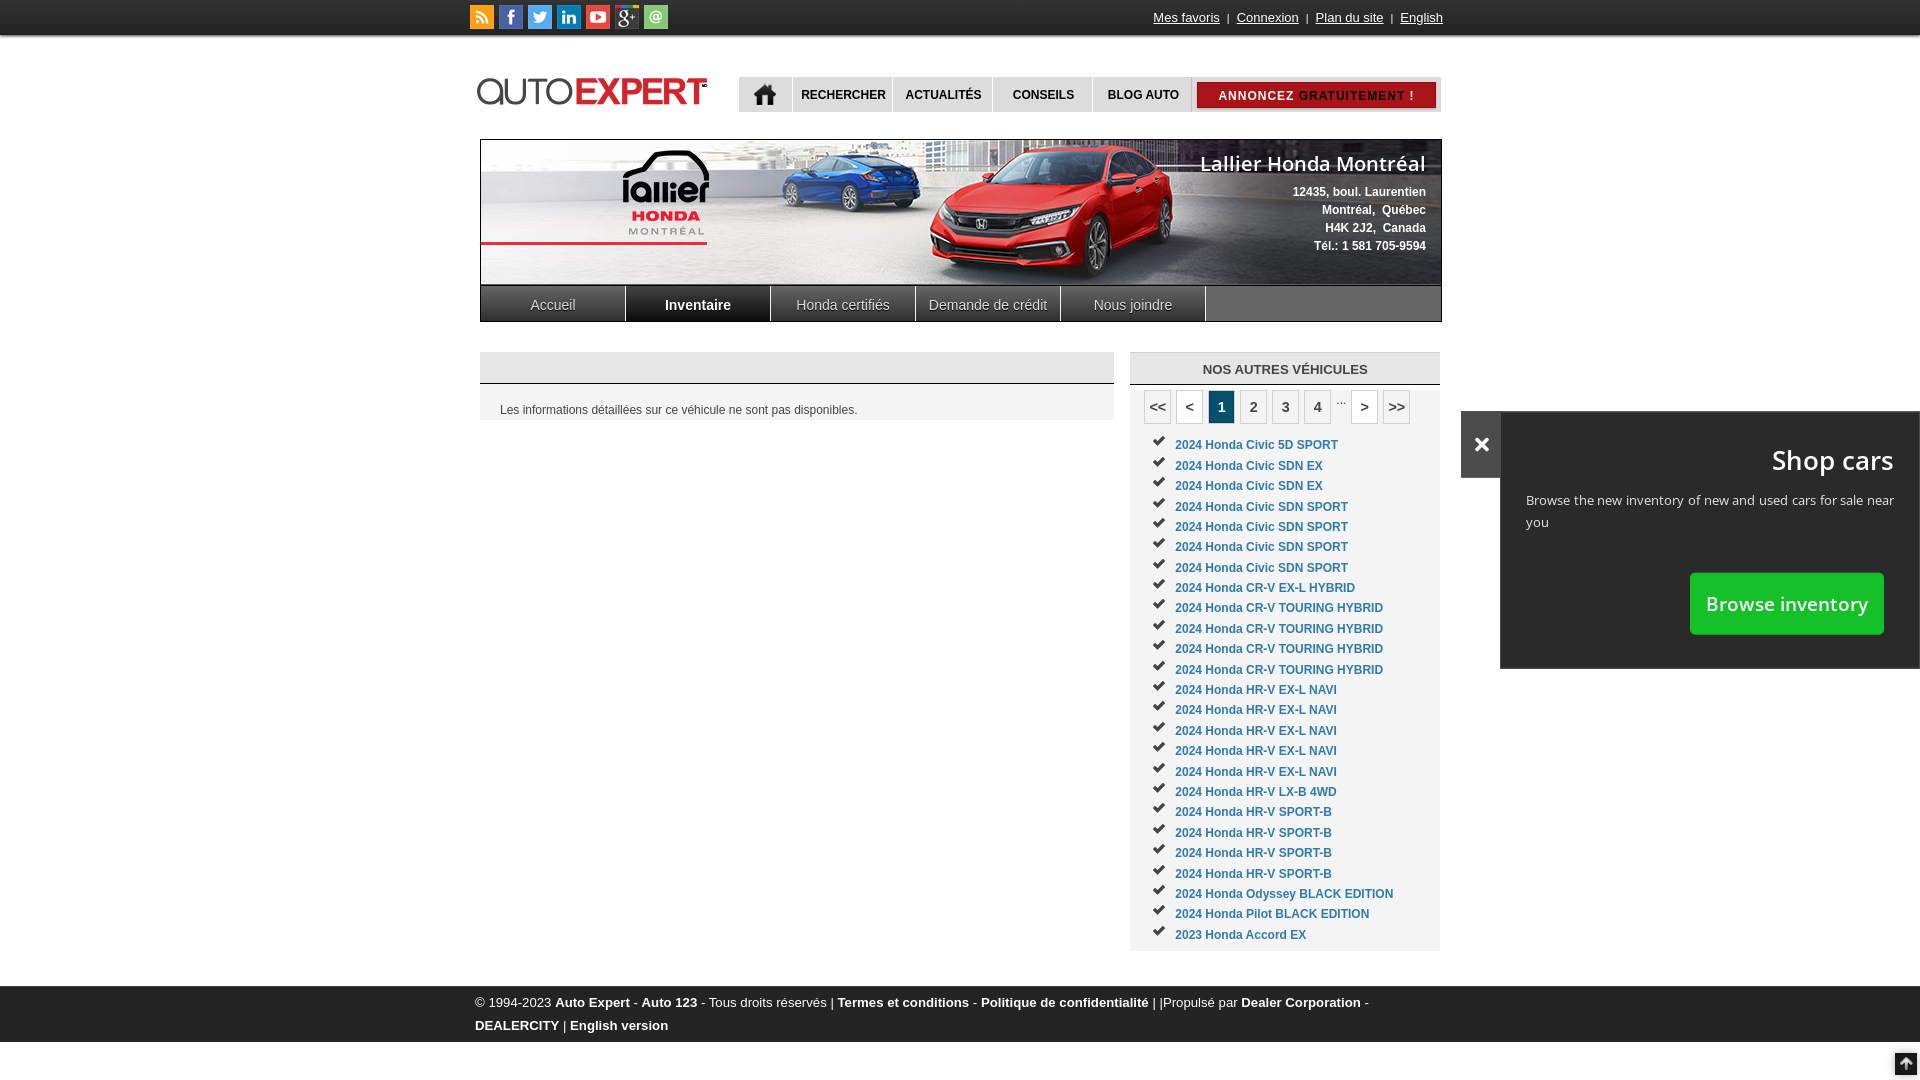  Describe the element at coordinates (619, 1025) in the screenshot. I see `English version` at that location.